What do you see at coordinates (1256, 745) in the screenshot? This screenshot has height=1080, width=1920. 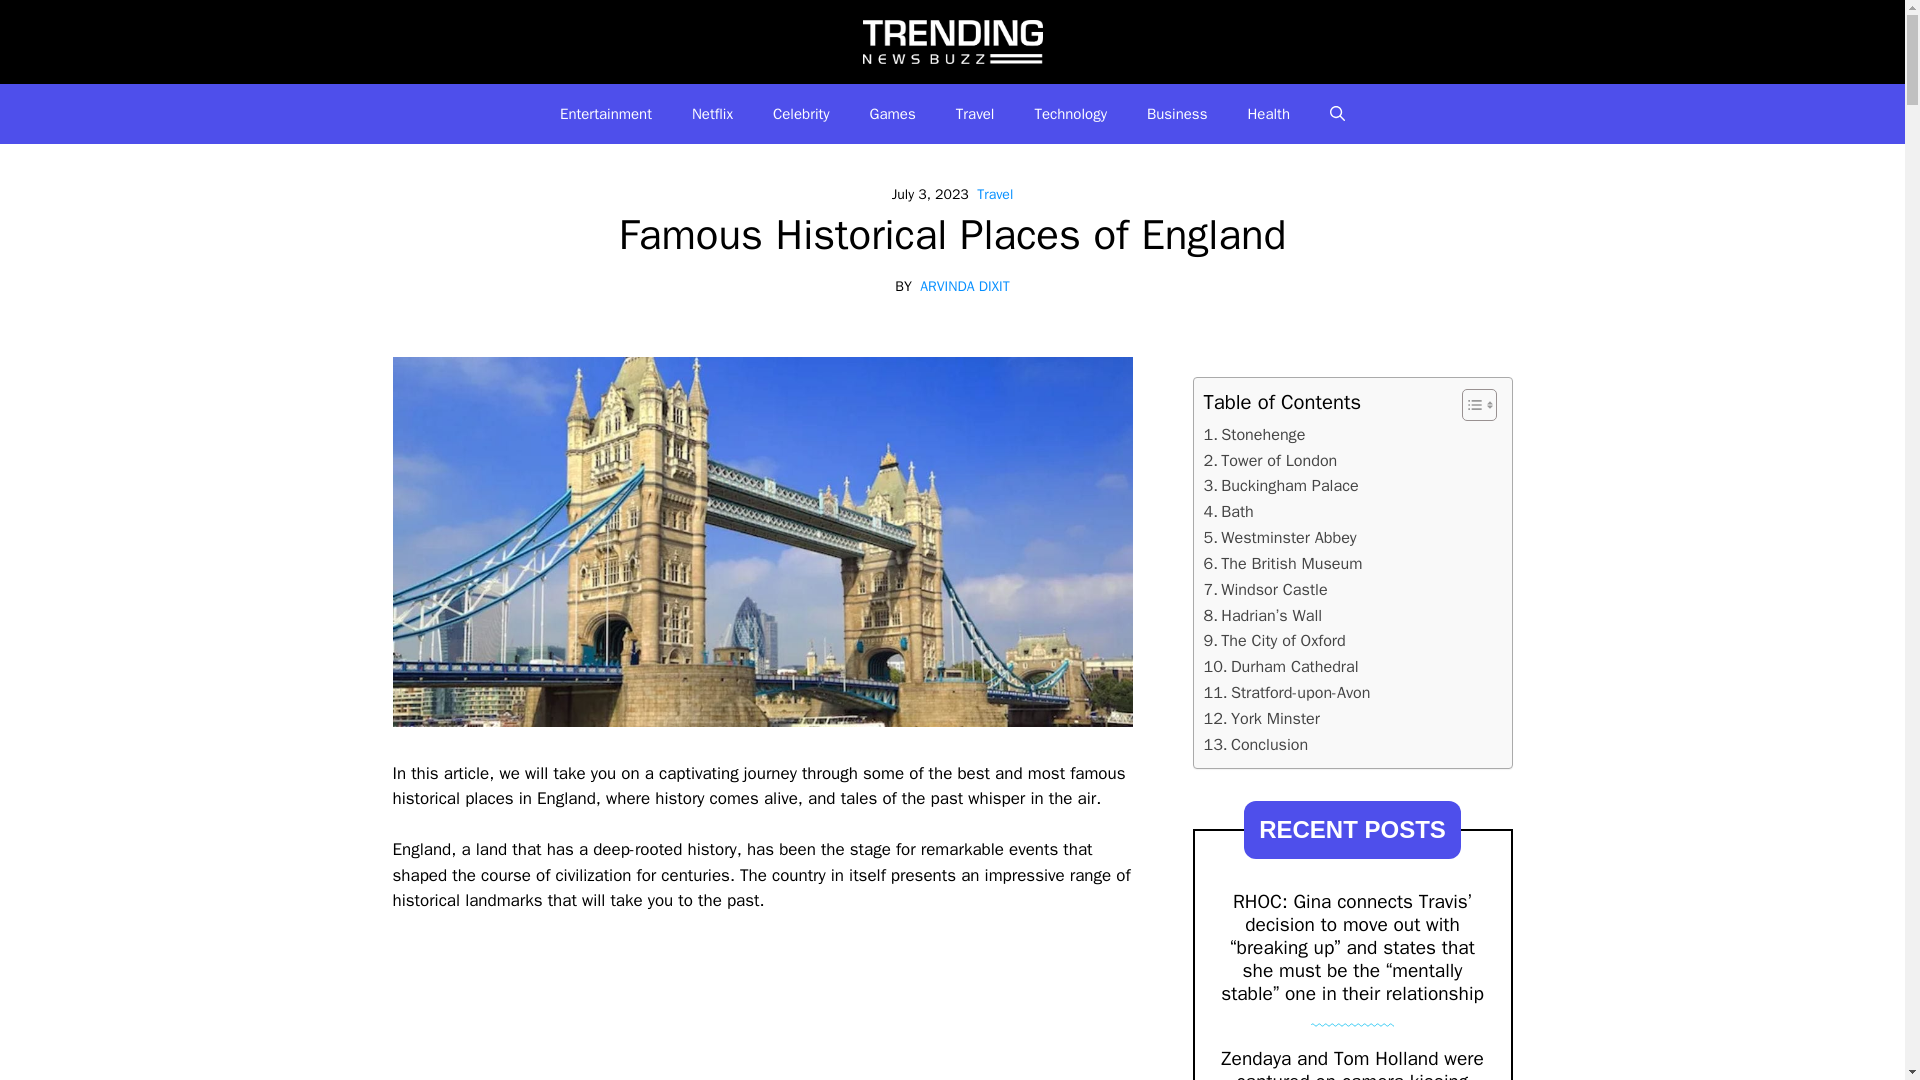 I see `Conclusion` at bounding box center [1256, 745].